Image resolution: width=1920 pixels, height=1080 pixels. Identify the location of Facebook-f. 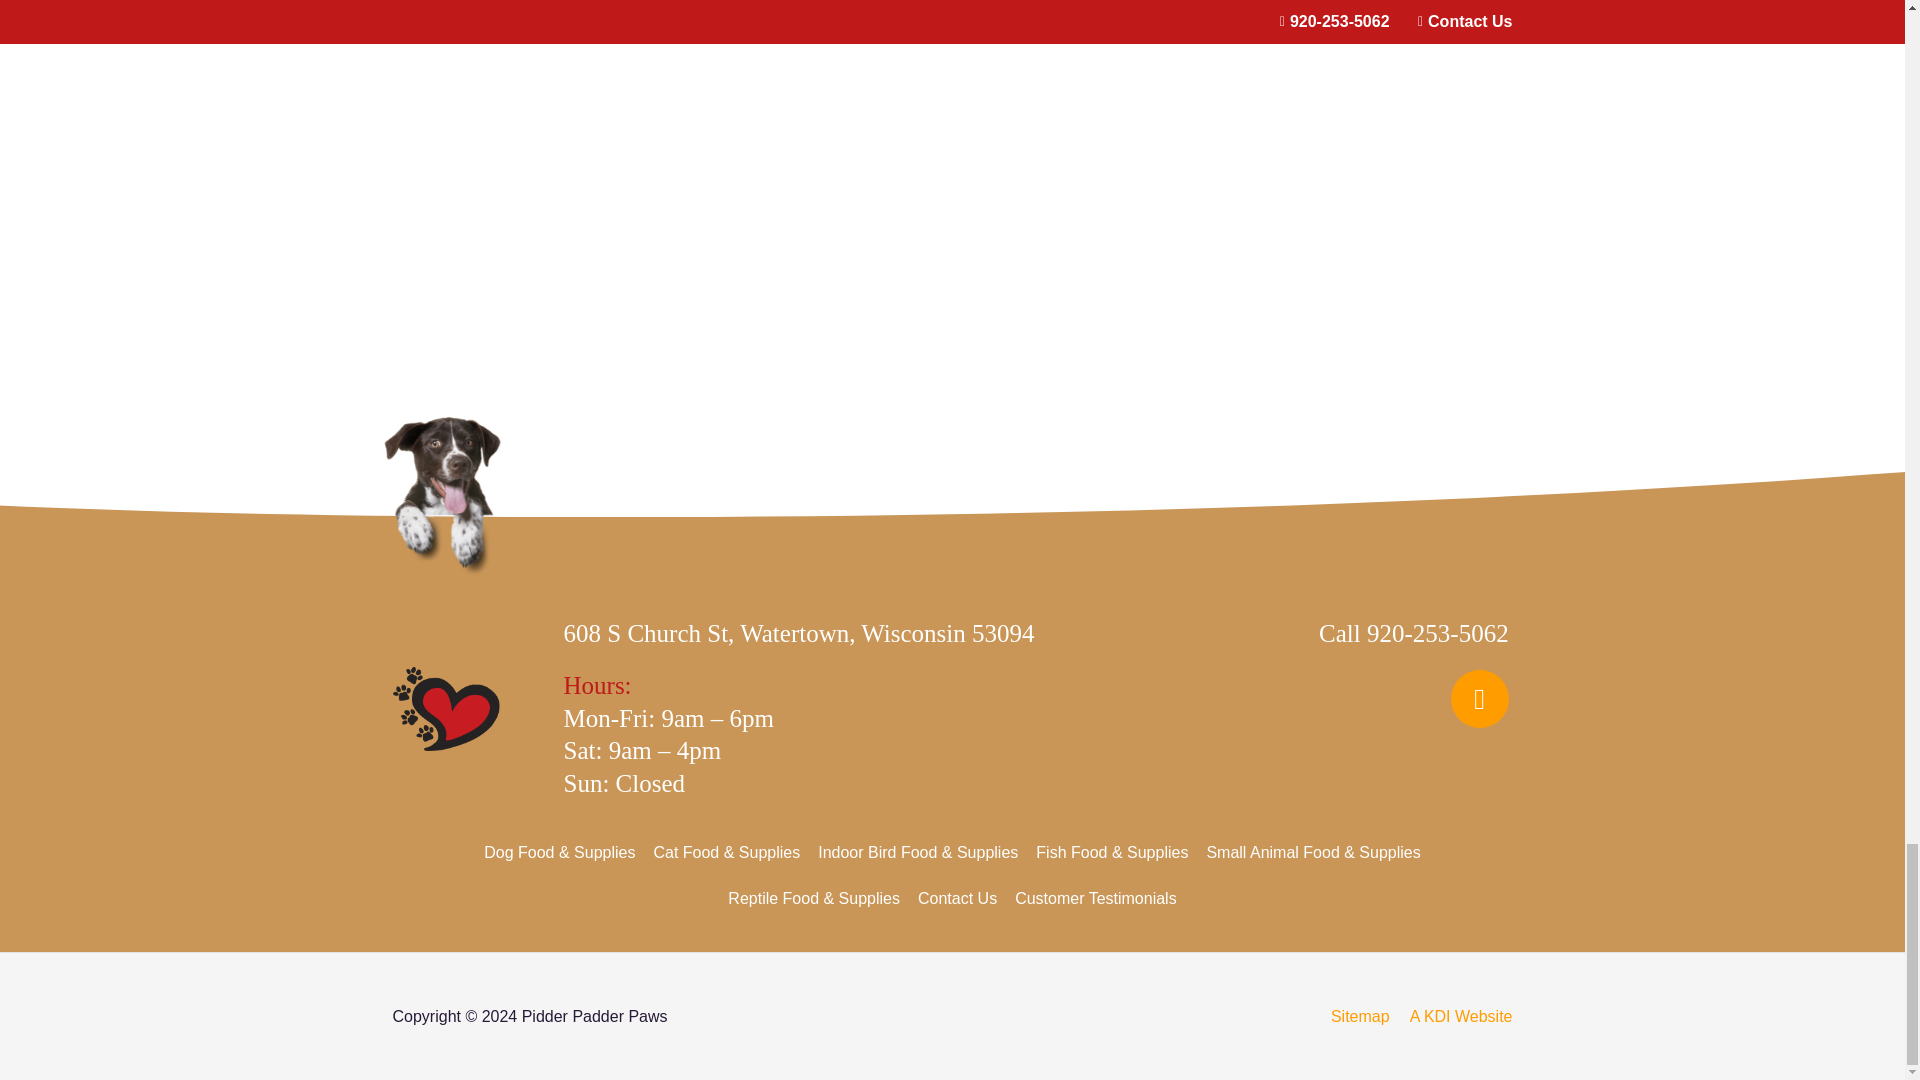
(1480, 698).